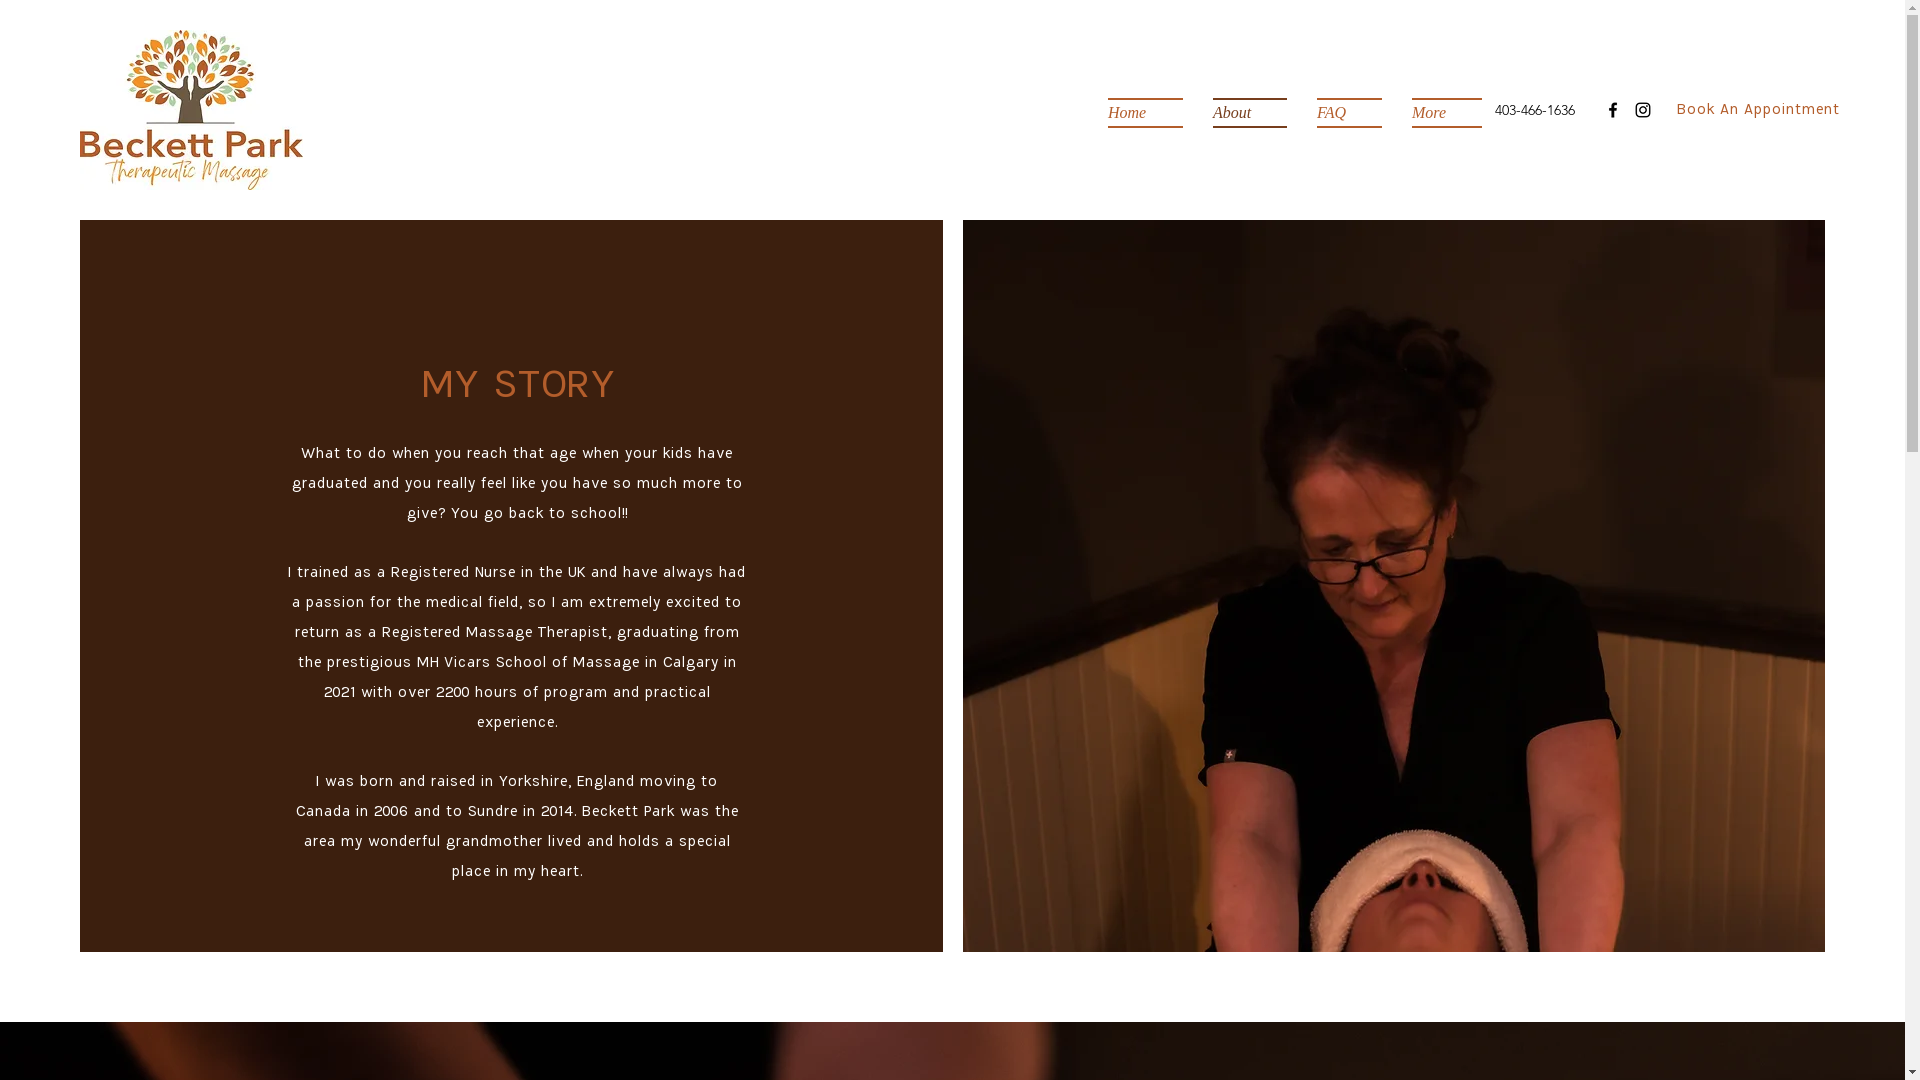 The width and height of the screenshot is (1920, 1080). I want to click on Book An Appointment, so click(1758, 110).